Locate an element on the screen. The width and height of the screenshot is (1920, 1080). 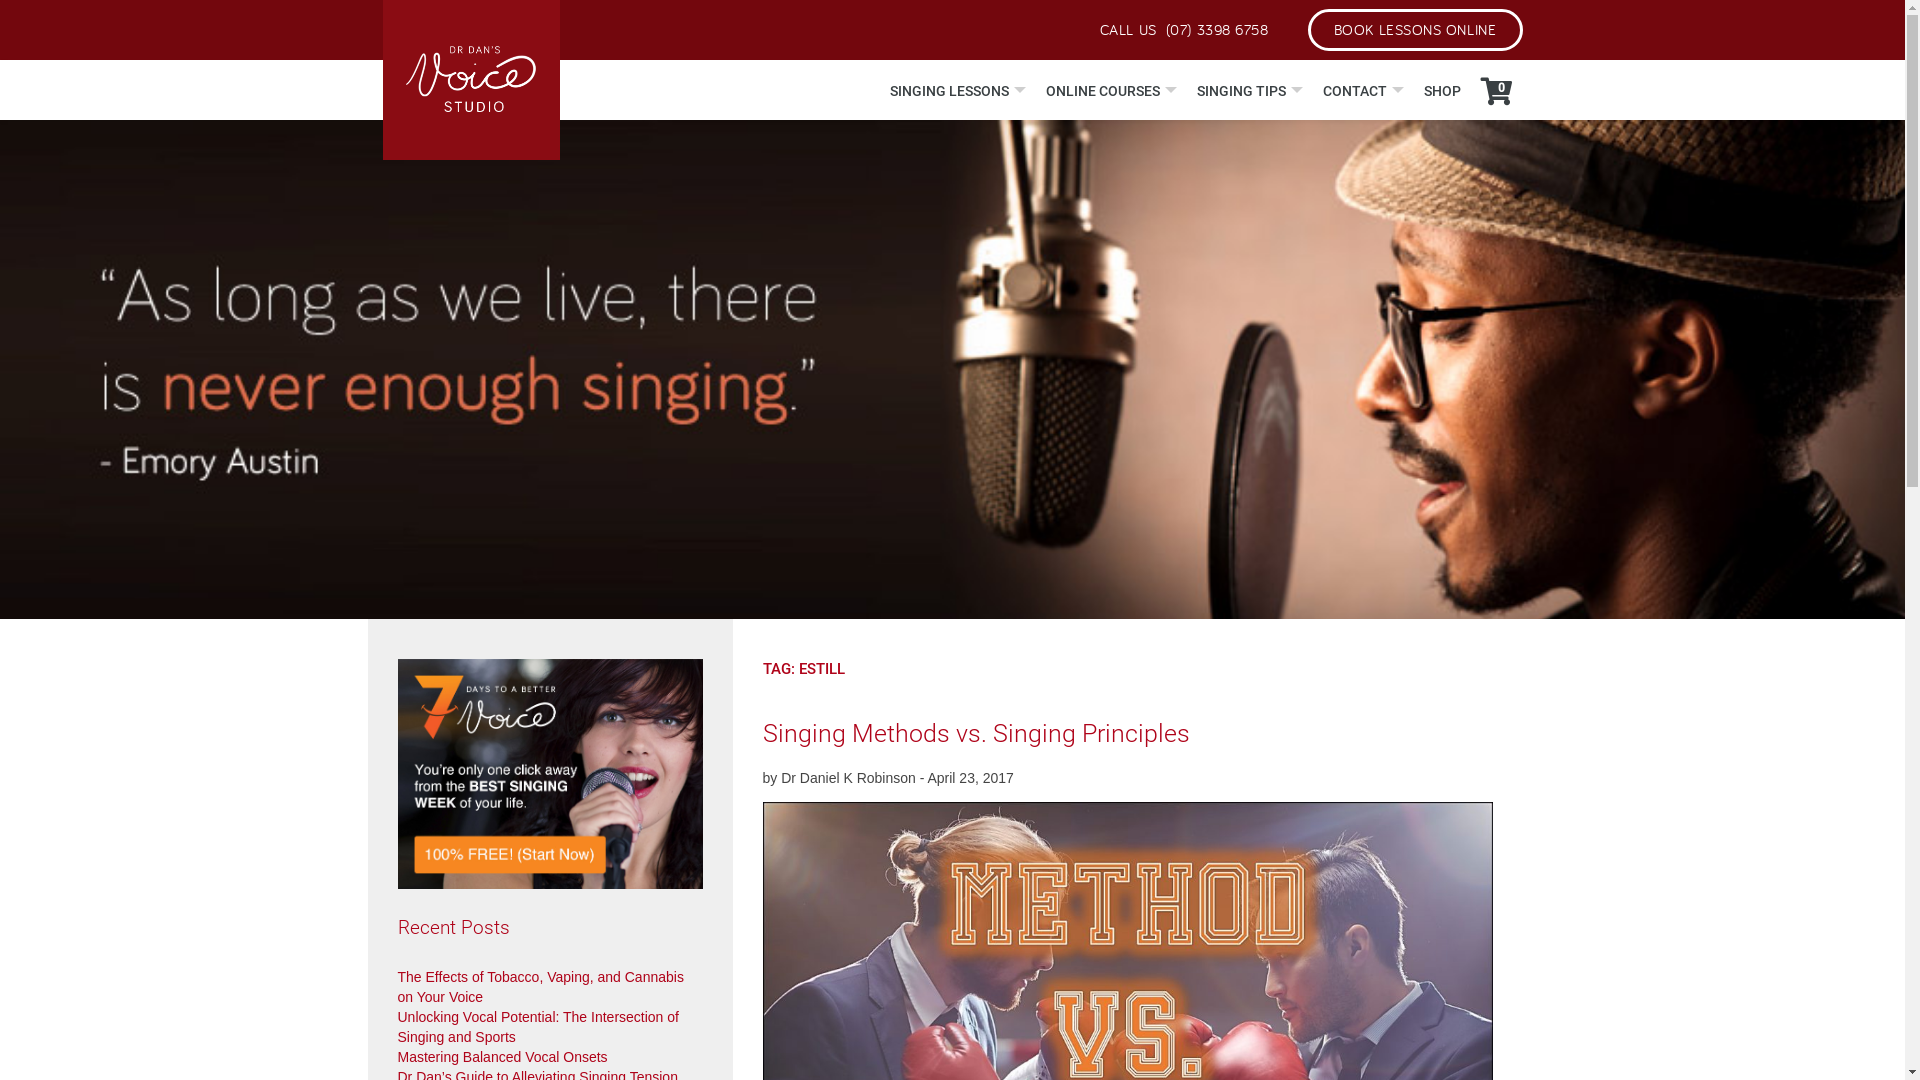
Mastering Balanced Vocal Onsets is located at coordinates (503, 1057).